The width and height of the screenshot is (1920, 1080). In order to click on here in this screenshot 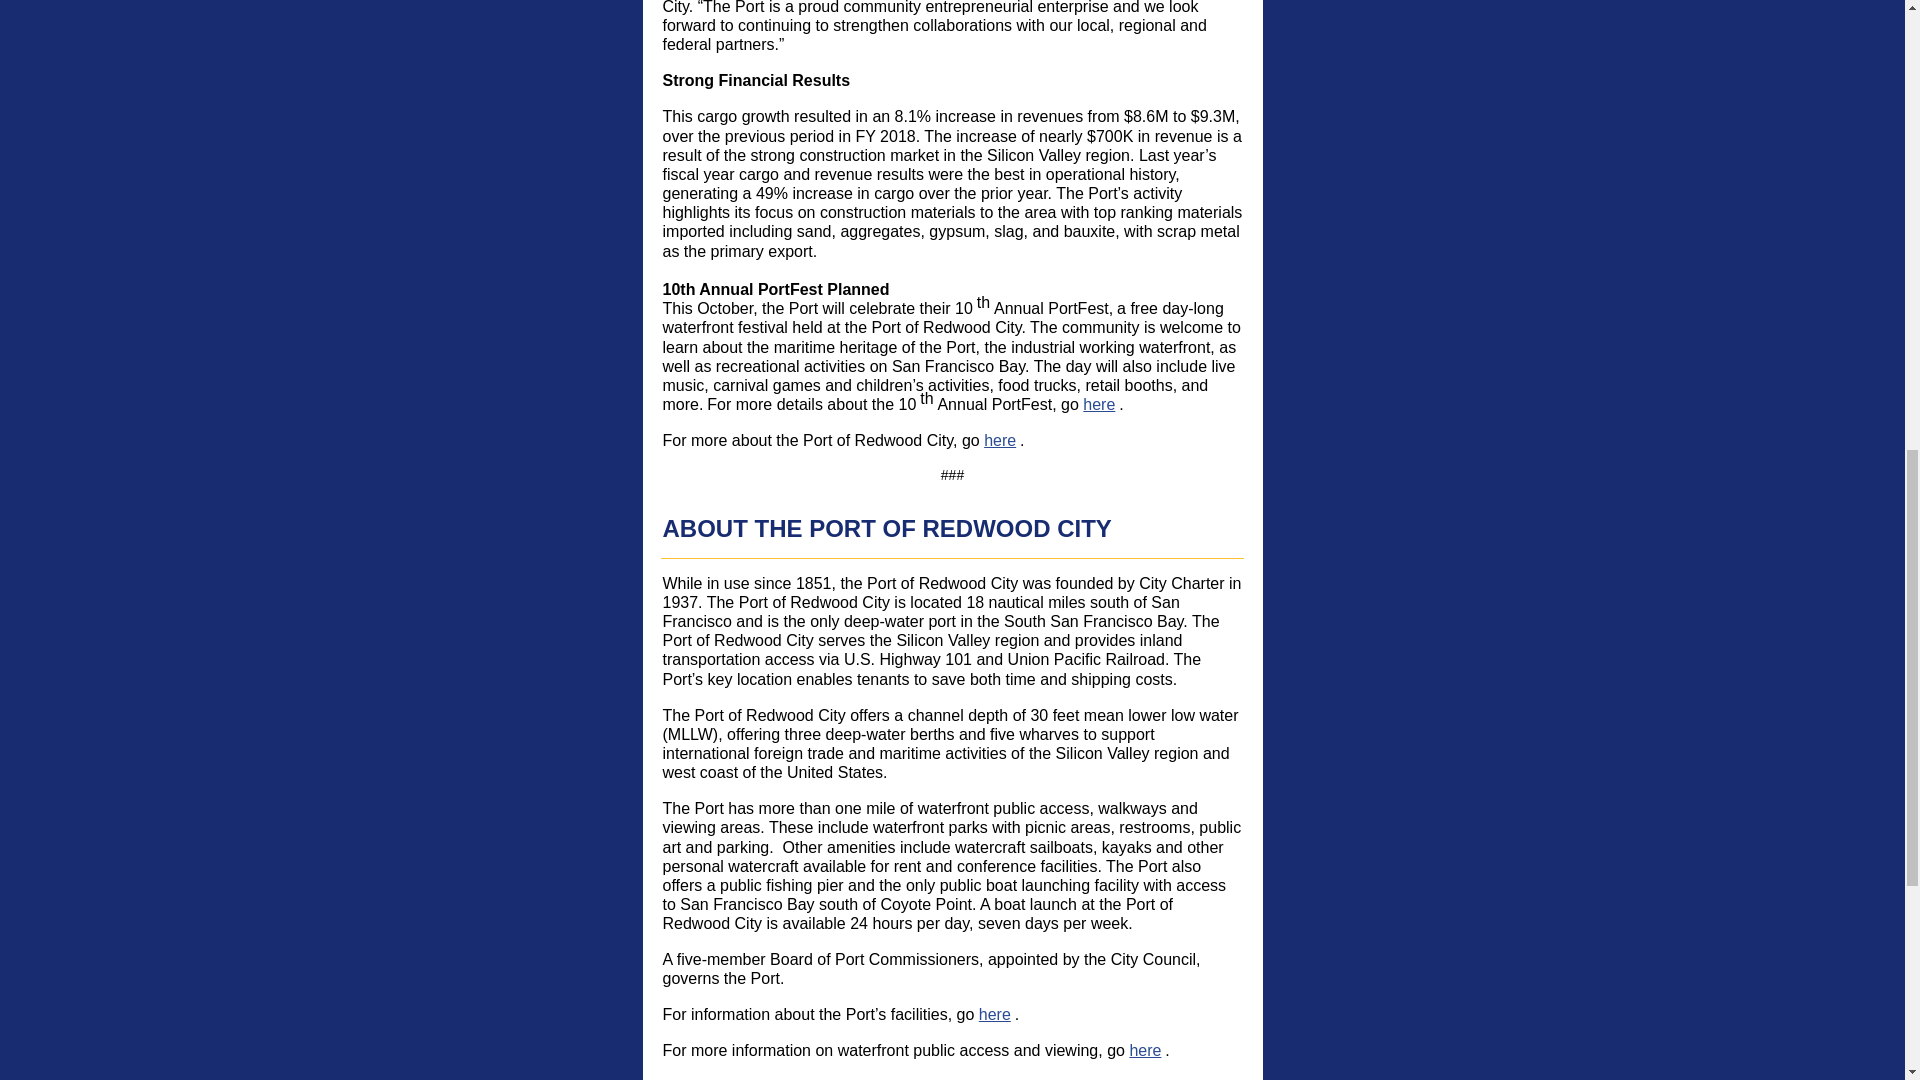, I will do `click(999, 440)`.